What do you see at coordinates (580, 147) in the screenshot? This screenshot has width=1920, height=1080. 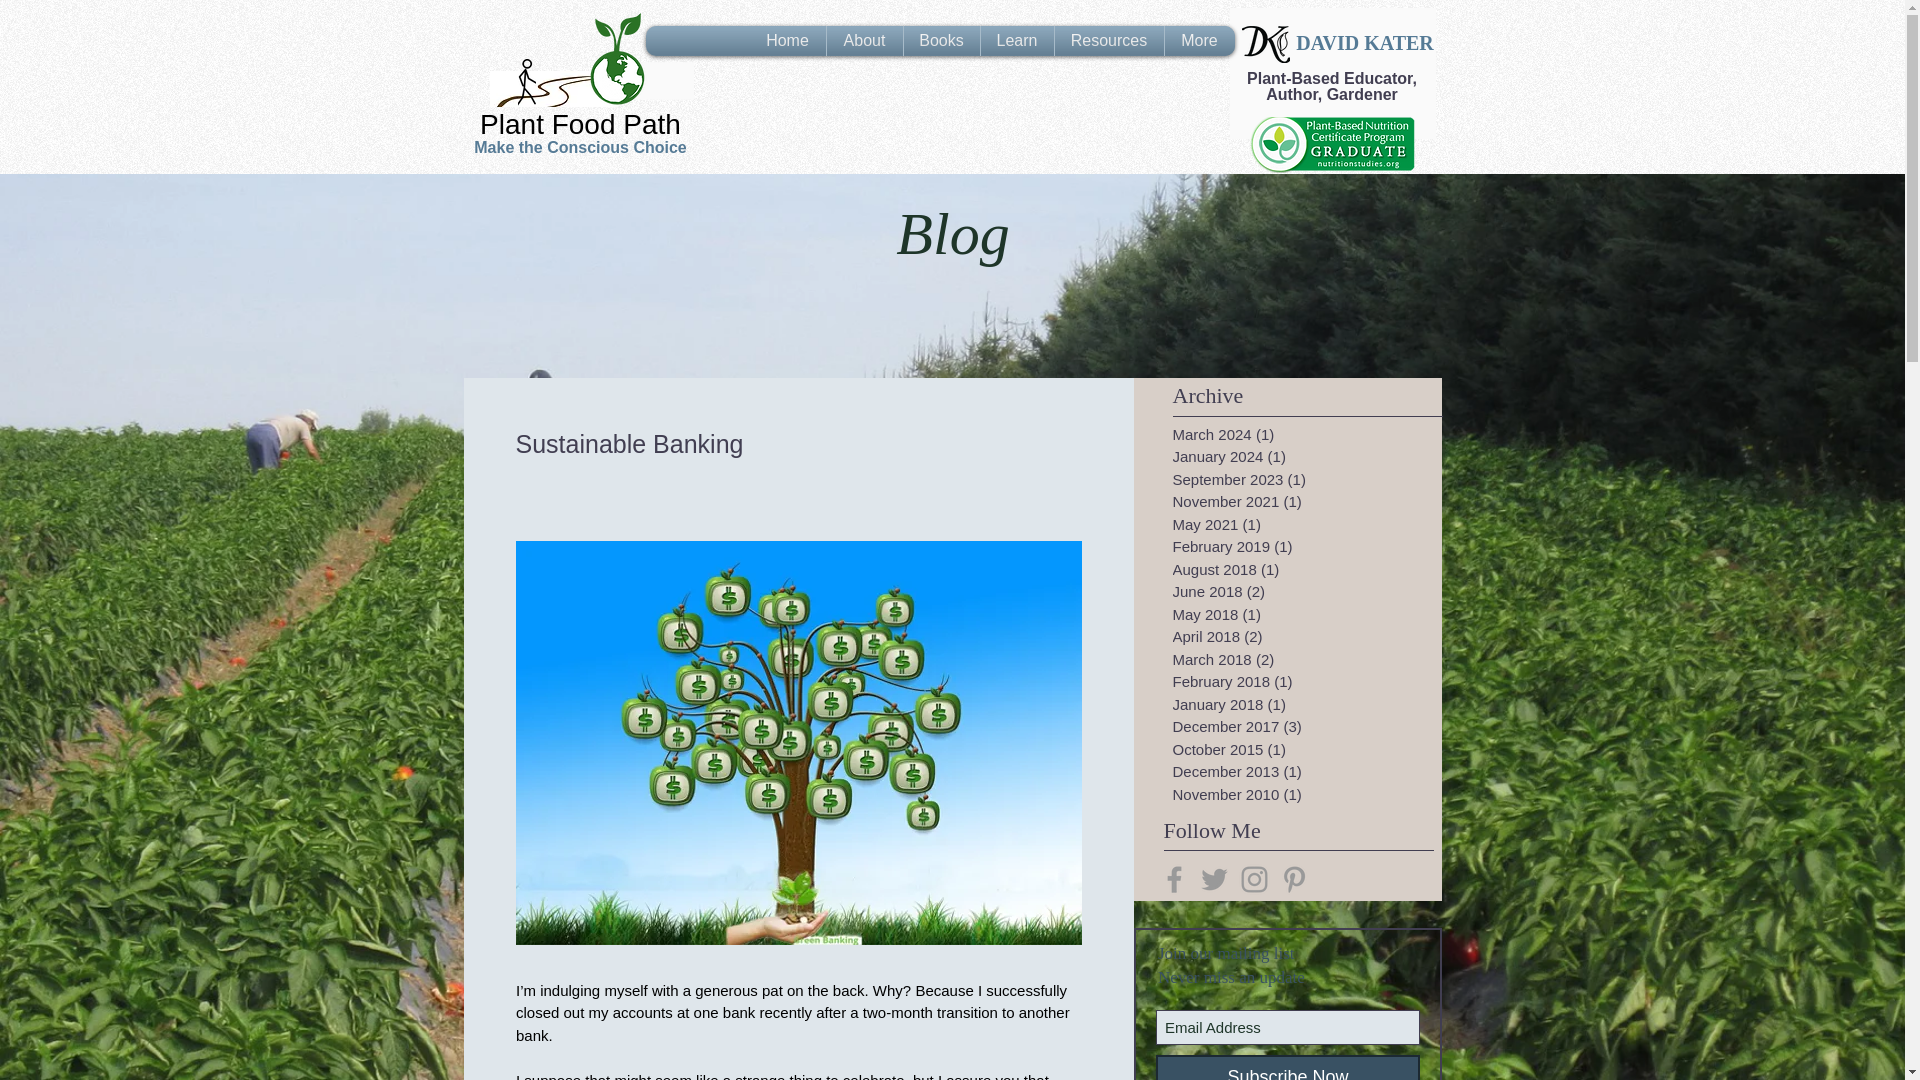 I see `Make the Conscious Choice` at bounding box center [580, 147].